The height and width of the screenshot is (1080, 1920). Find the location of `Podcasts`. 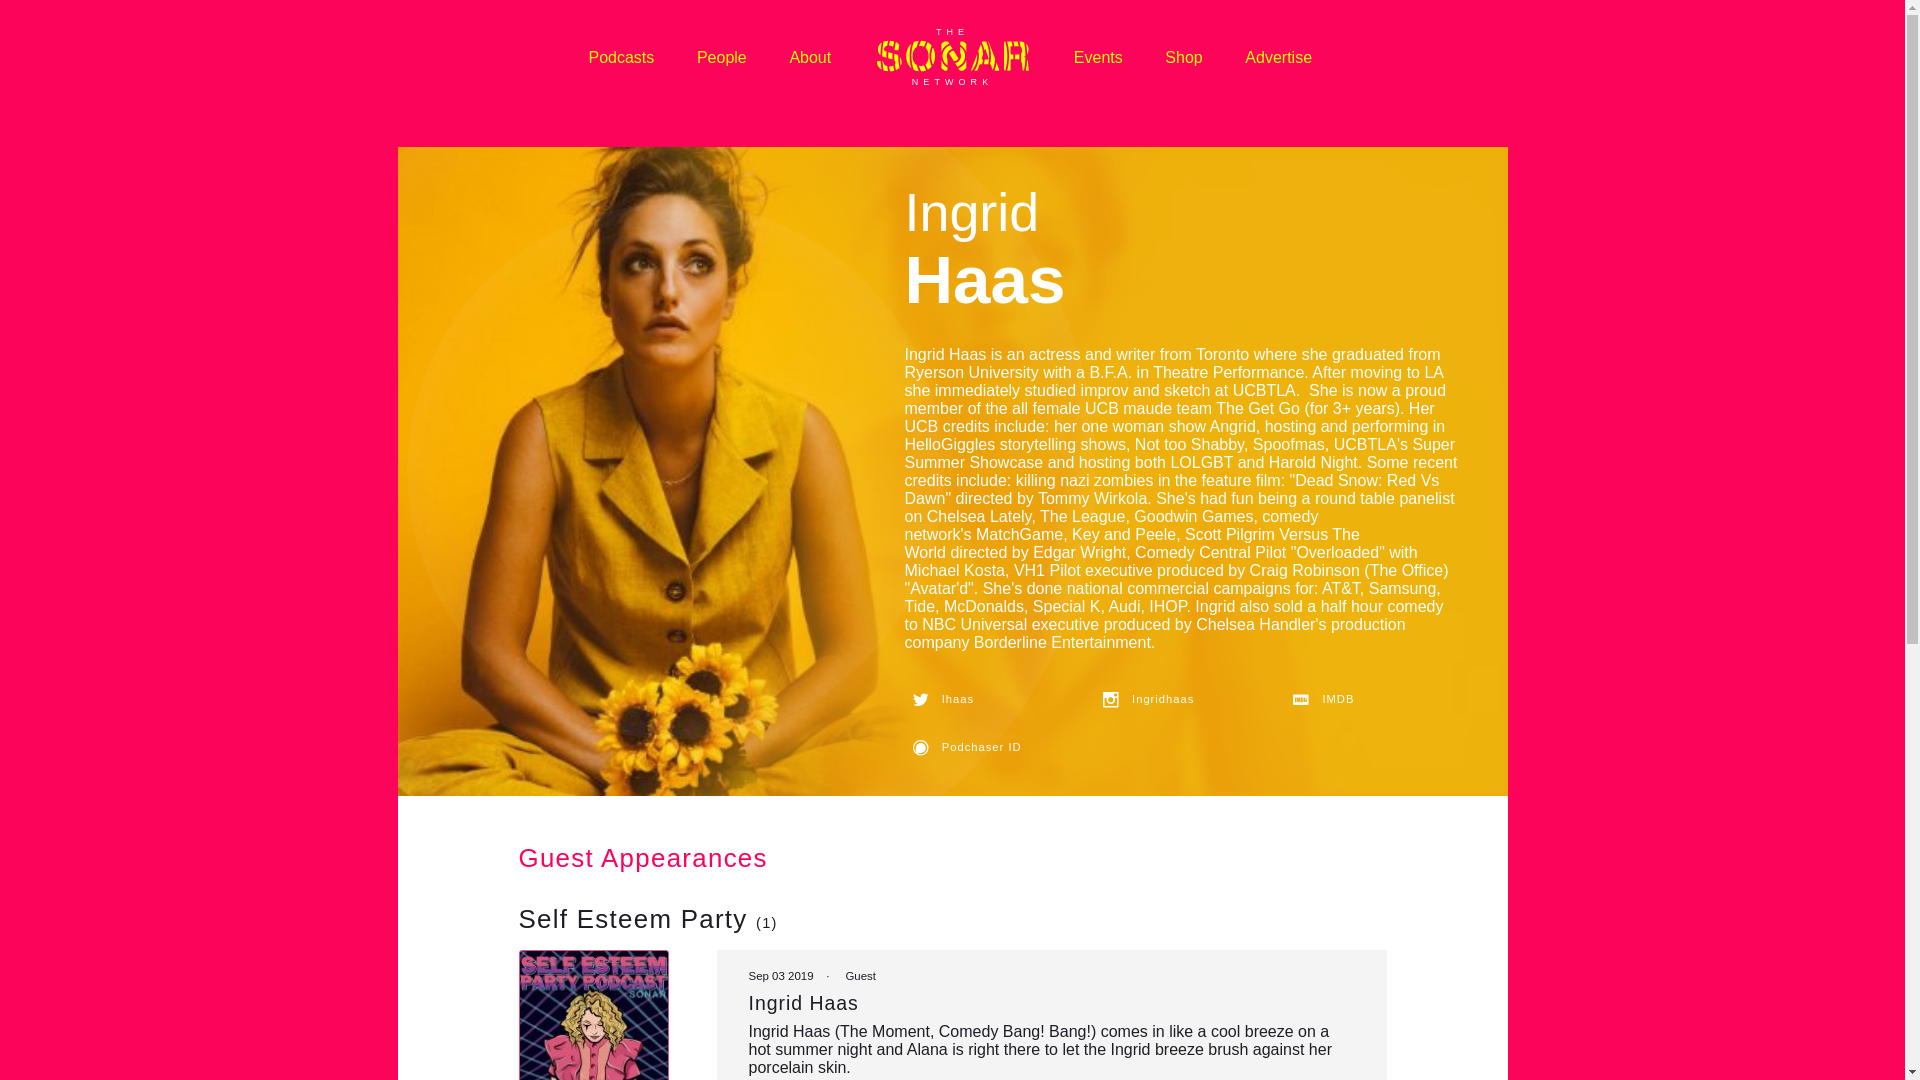

Podcasts is located at coordinates (620, 56).